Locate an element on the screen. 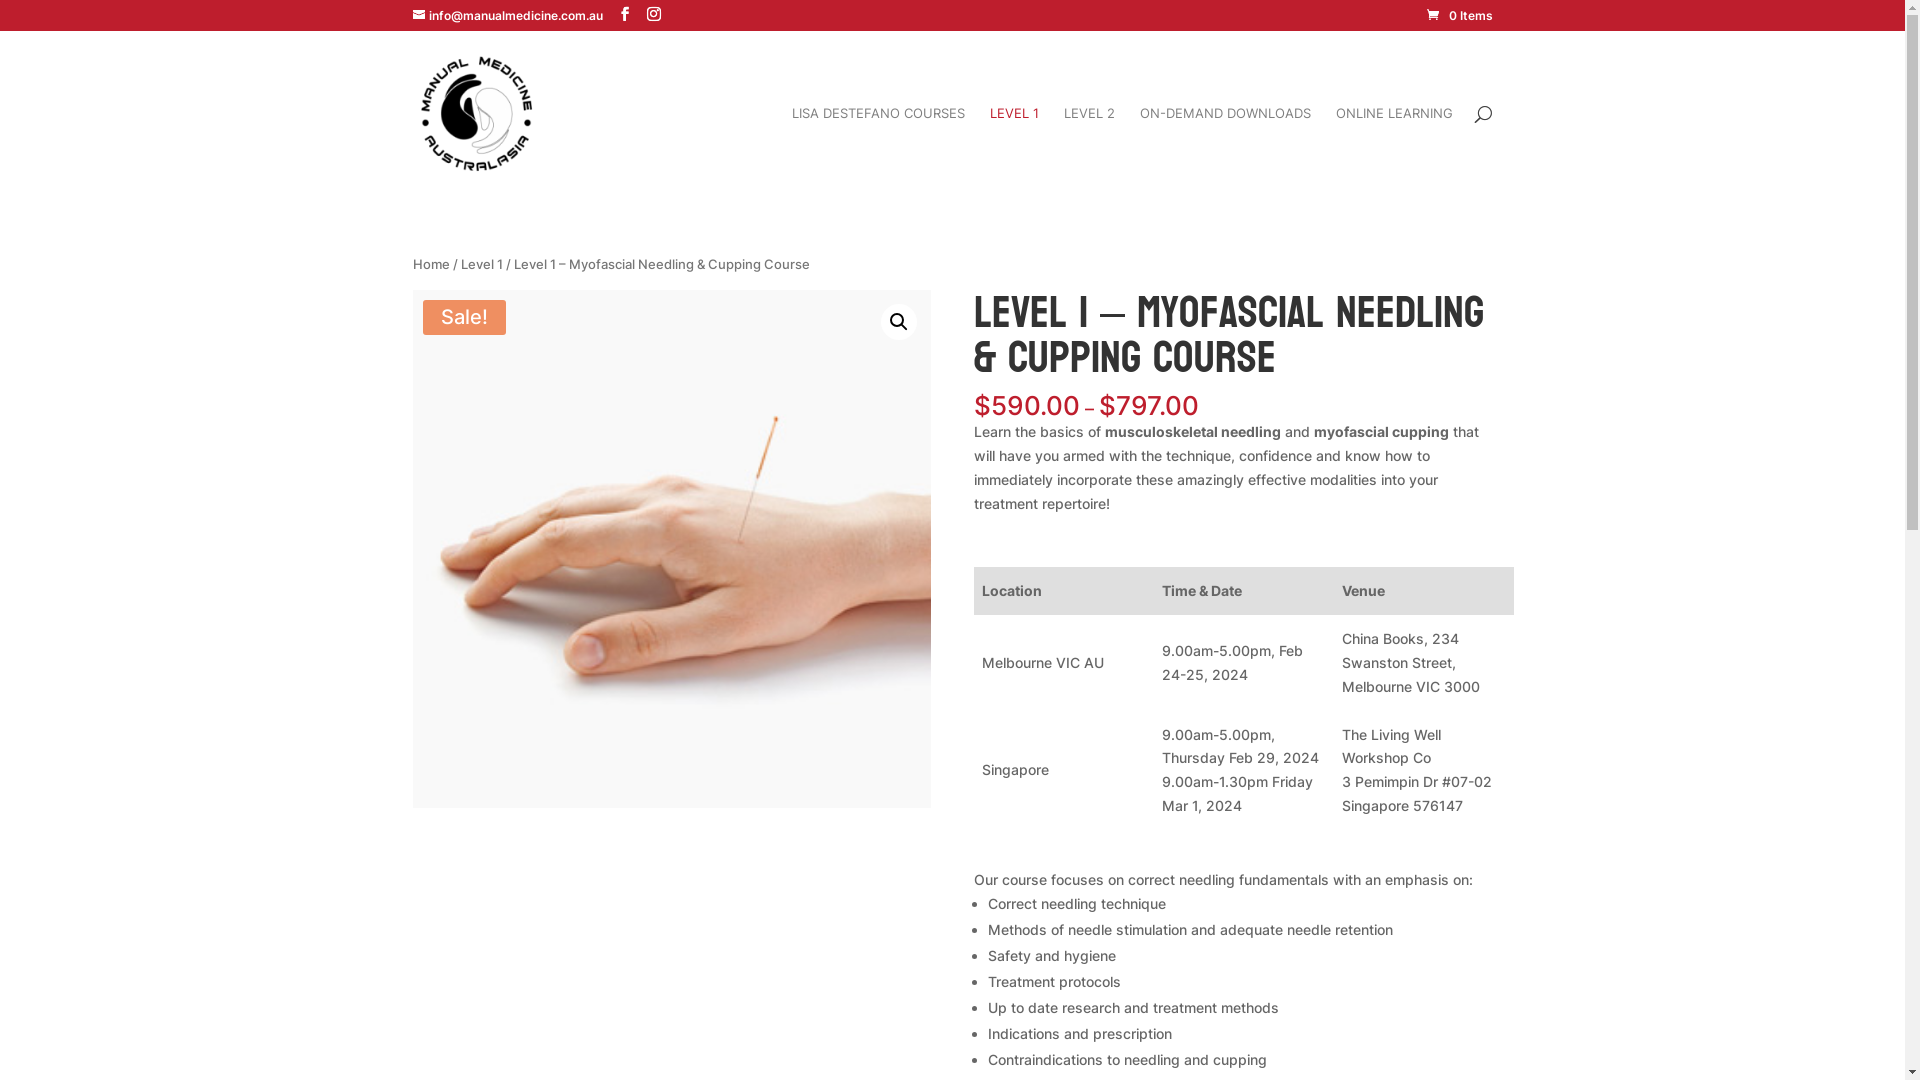 The image size is (1920, 1080). Level 1 is located at coordinates (481, 264).